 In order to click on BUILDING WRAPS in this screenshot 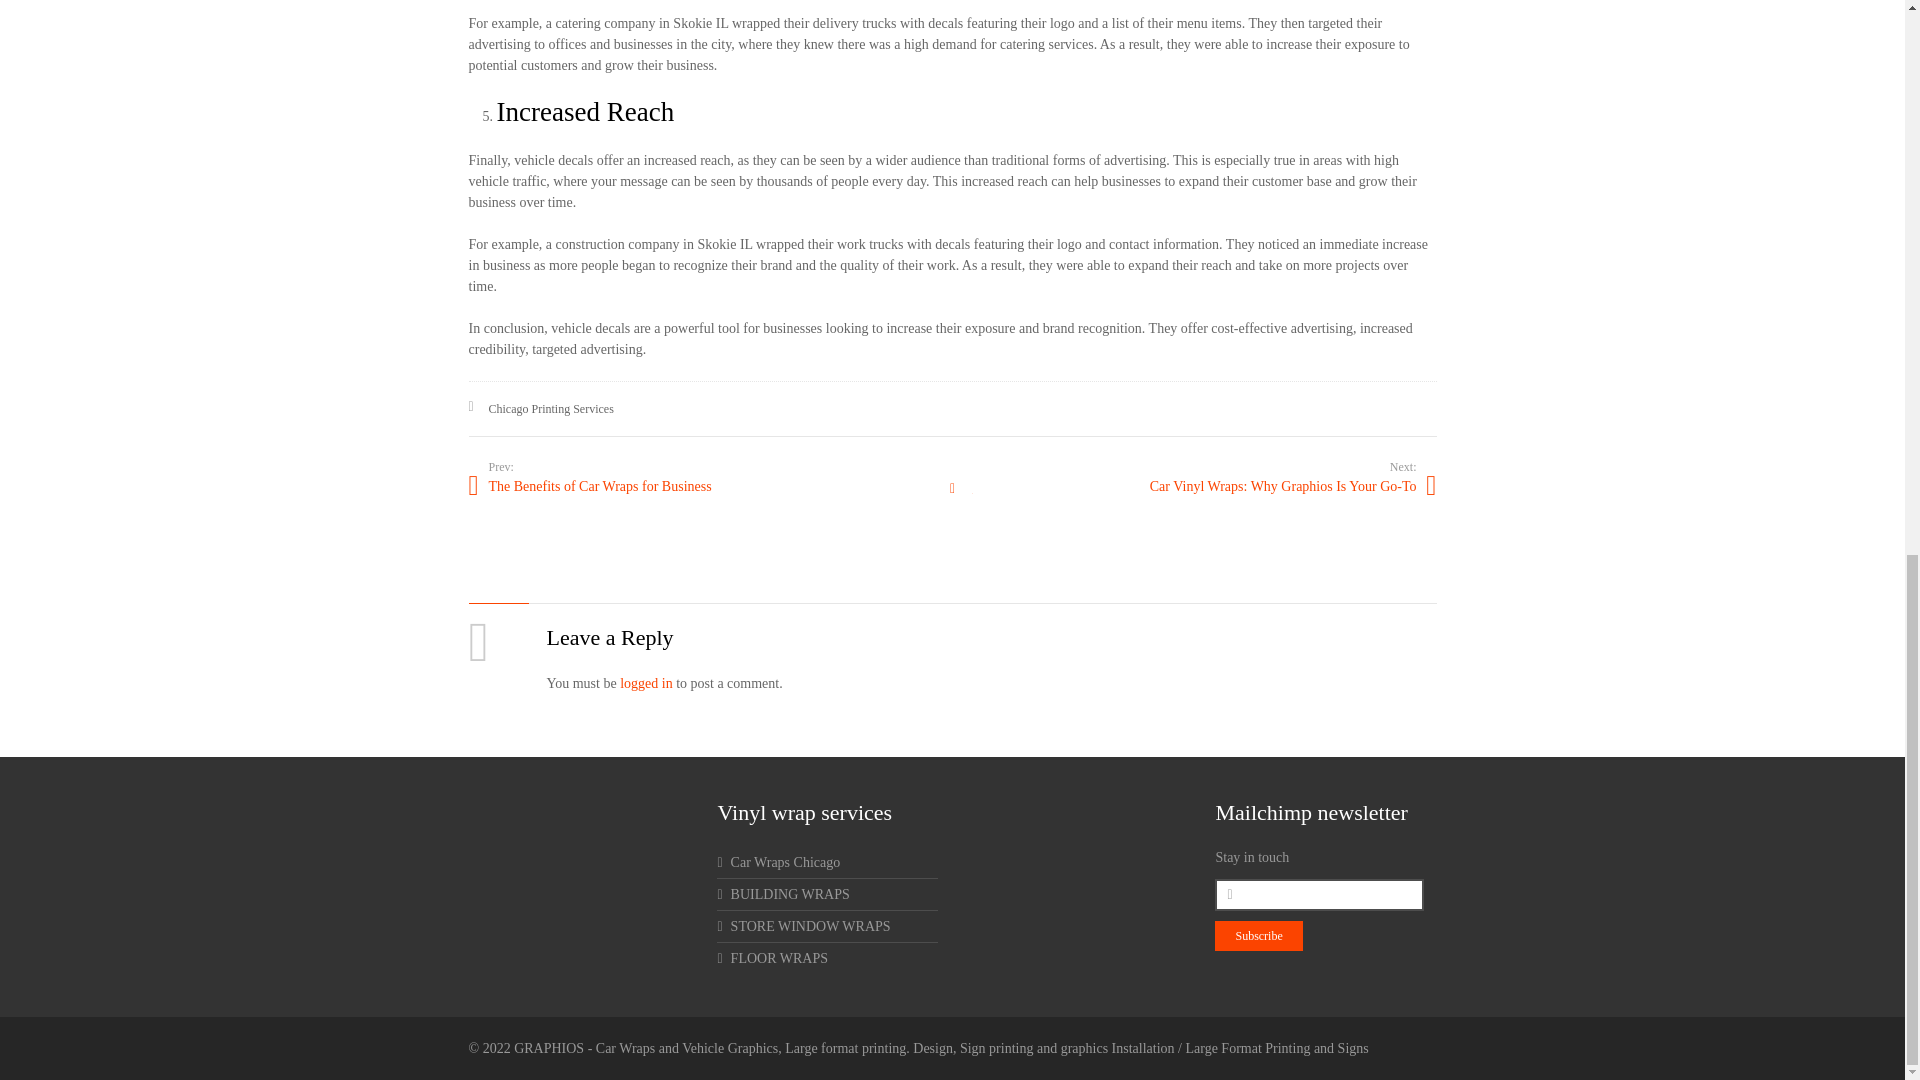, I will do `click(782, 894)`.